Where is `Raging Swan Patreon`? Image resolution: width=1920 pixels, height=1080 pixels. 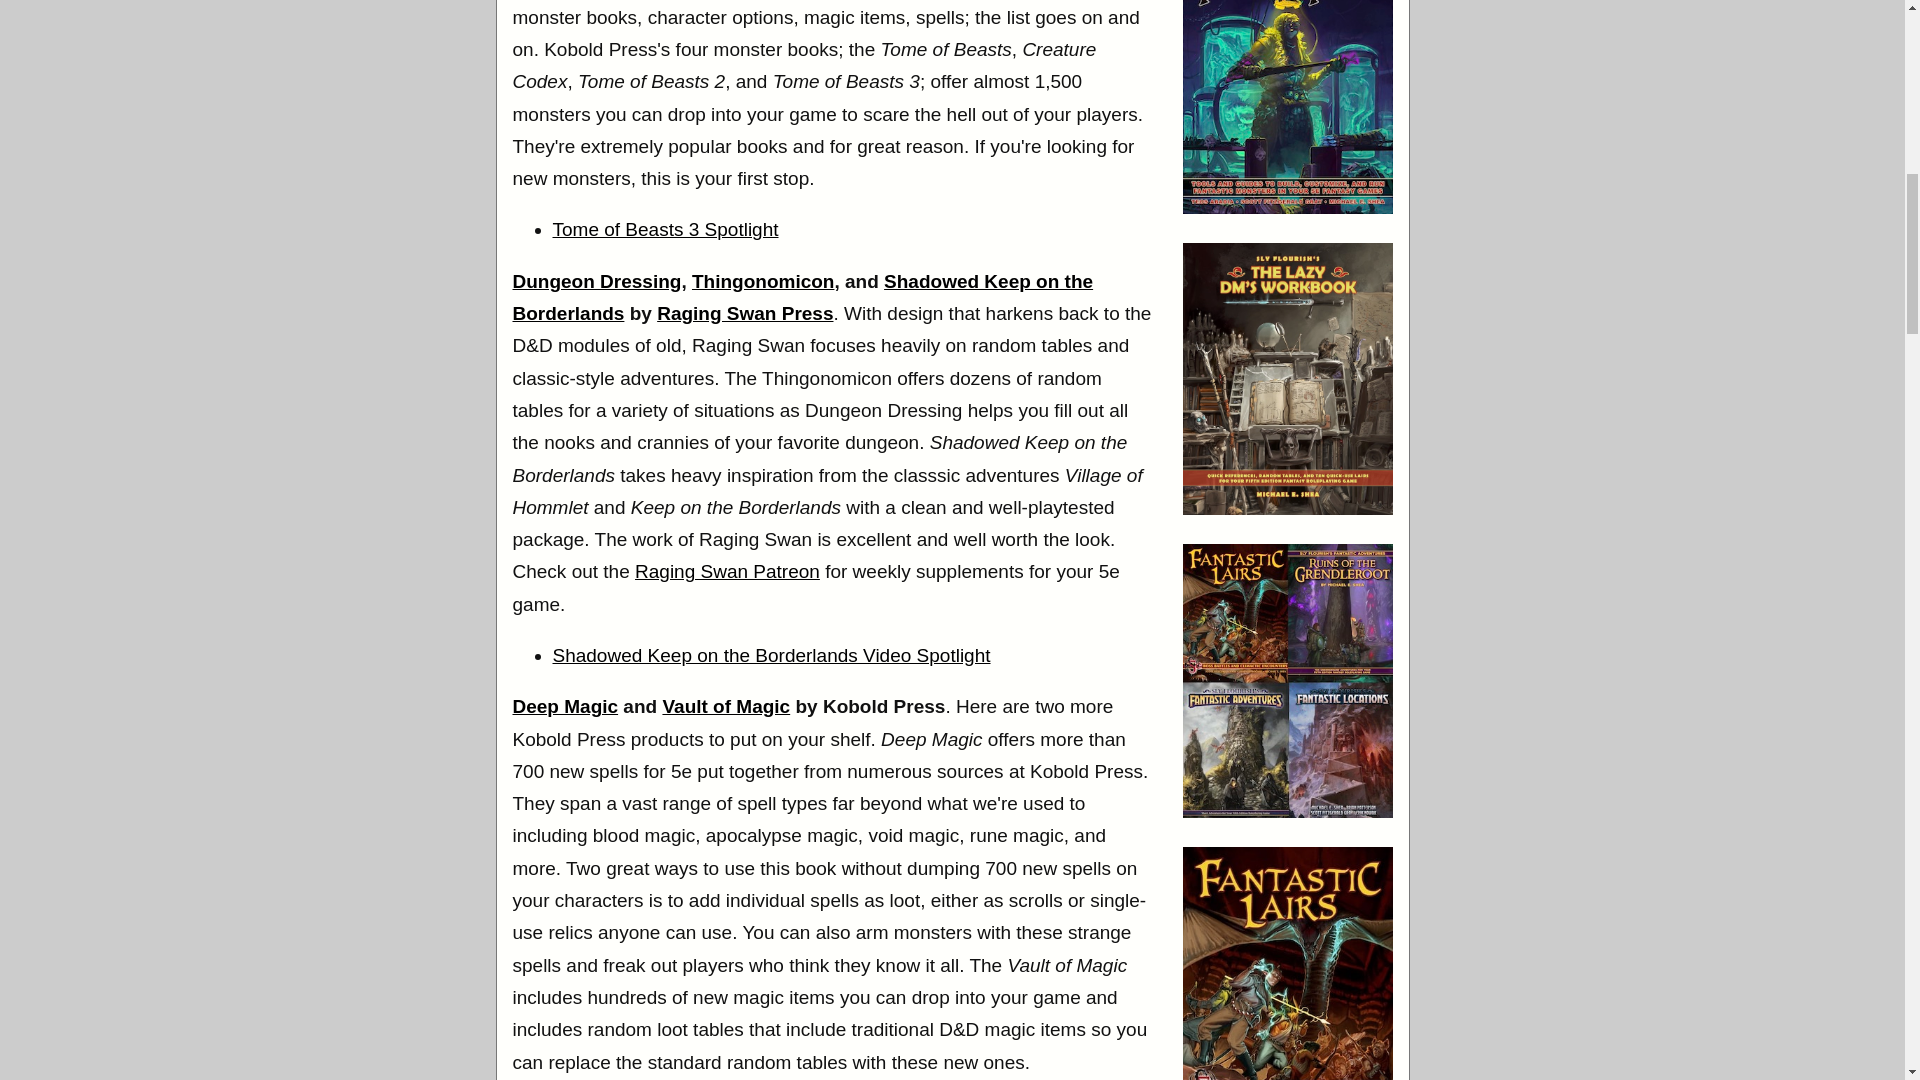 Raging Swan Patreon is located at coordinates (727, 571).